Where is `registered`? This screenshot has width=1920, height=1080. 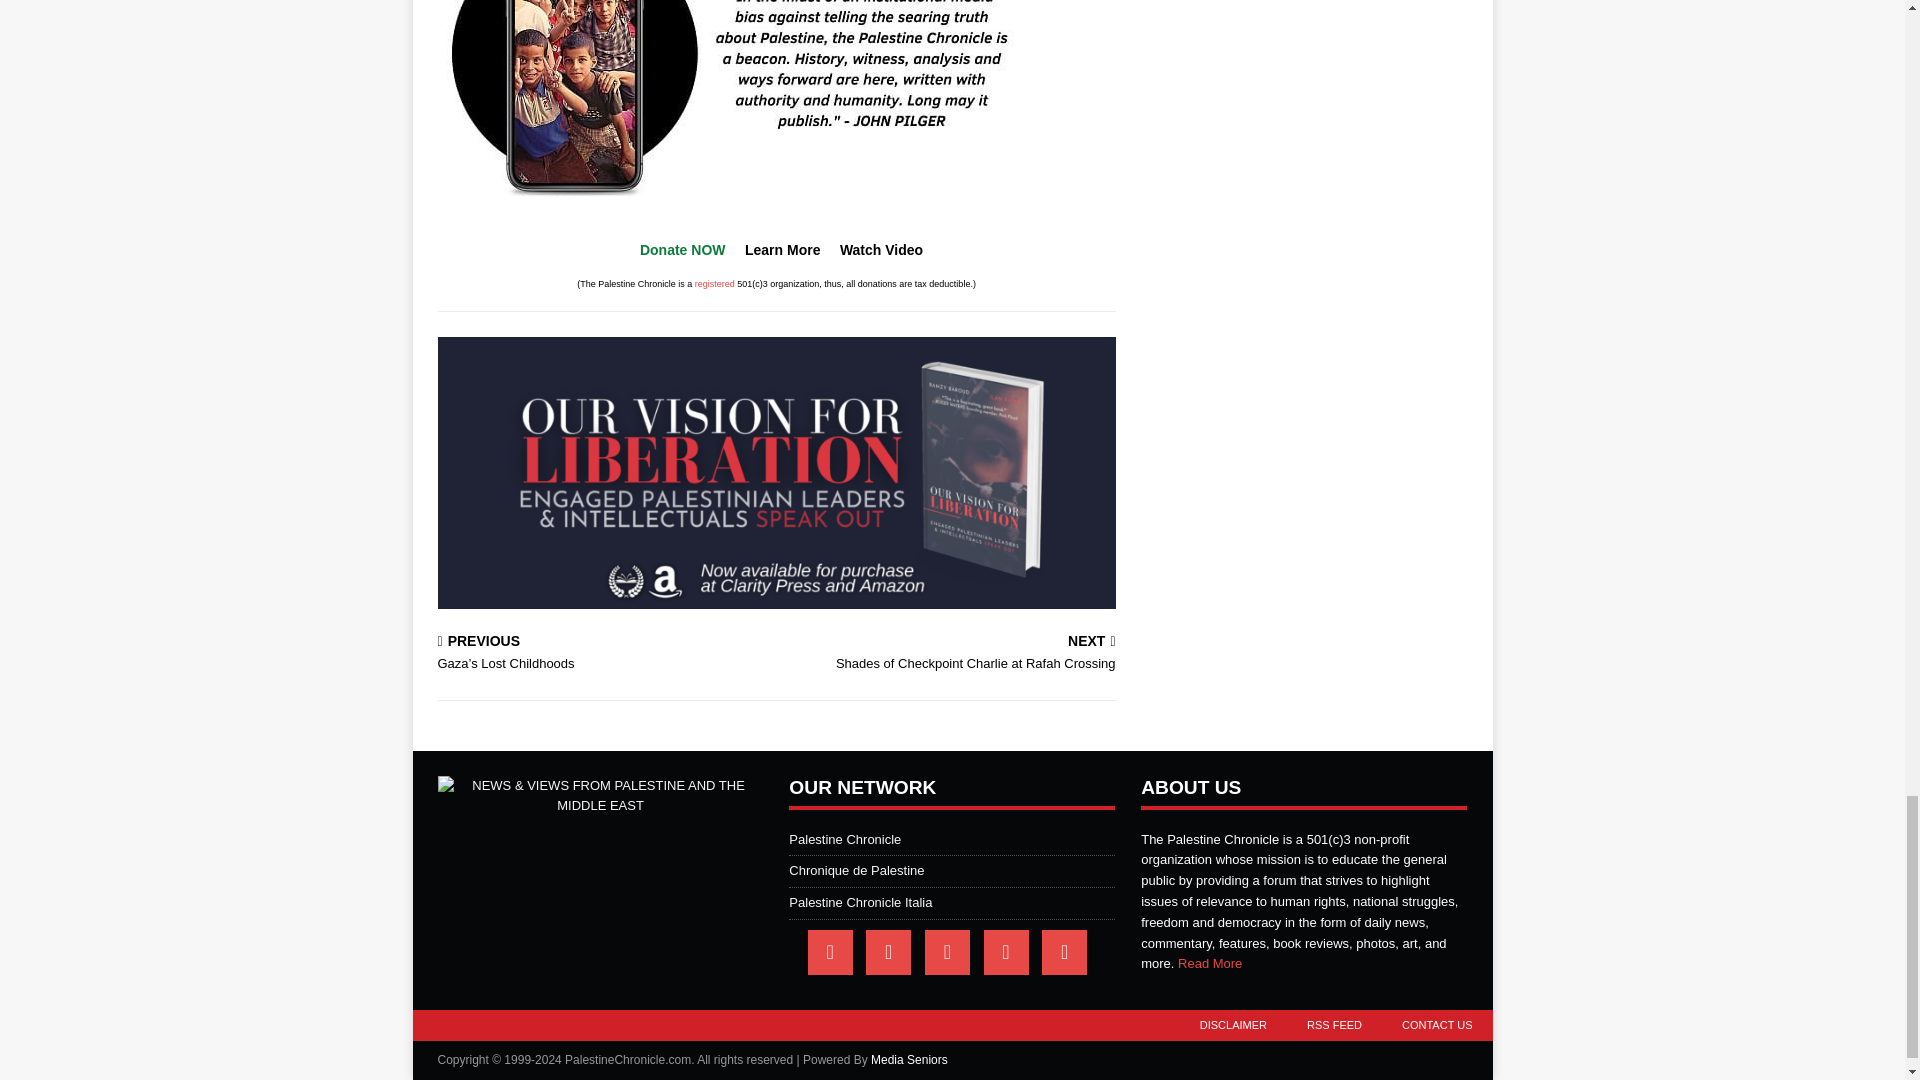
registered is located at coordinates (715, 284).